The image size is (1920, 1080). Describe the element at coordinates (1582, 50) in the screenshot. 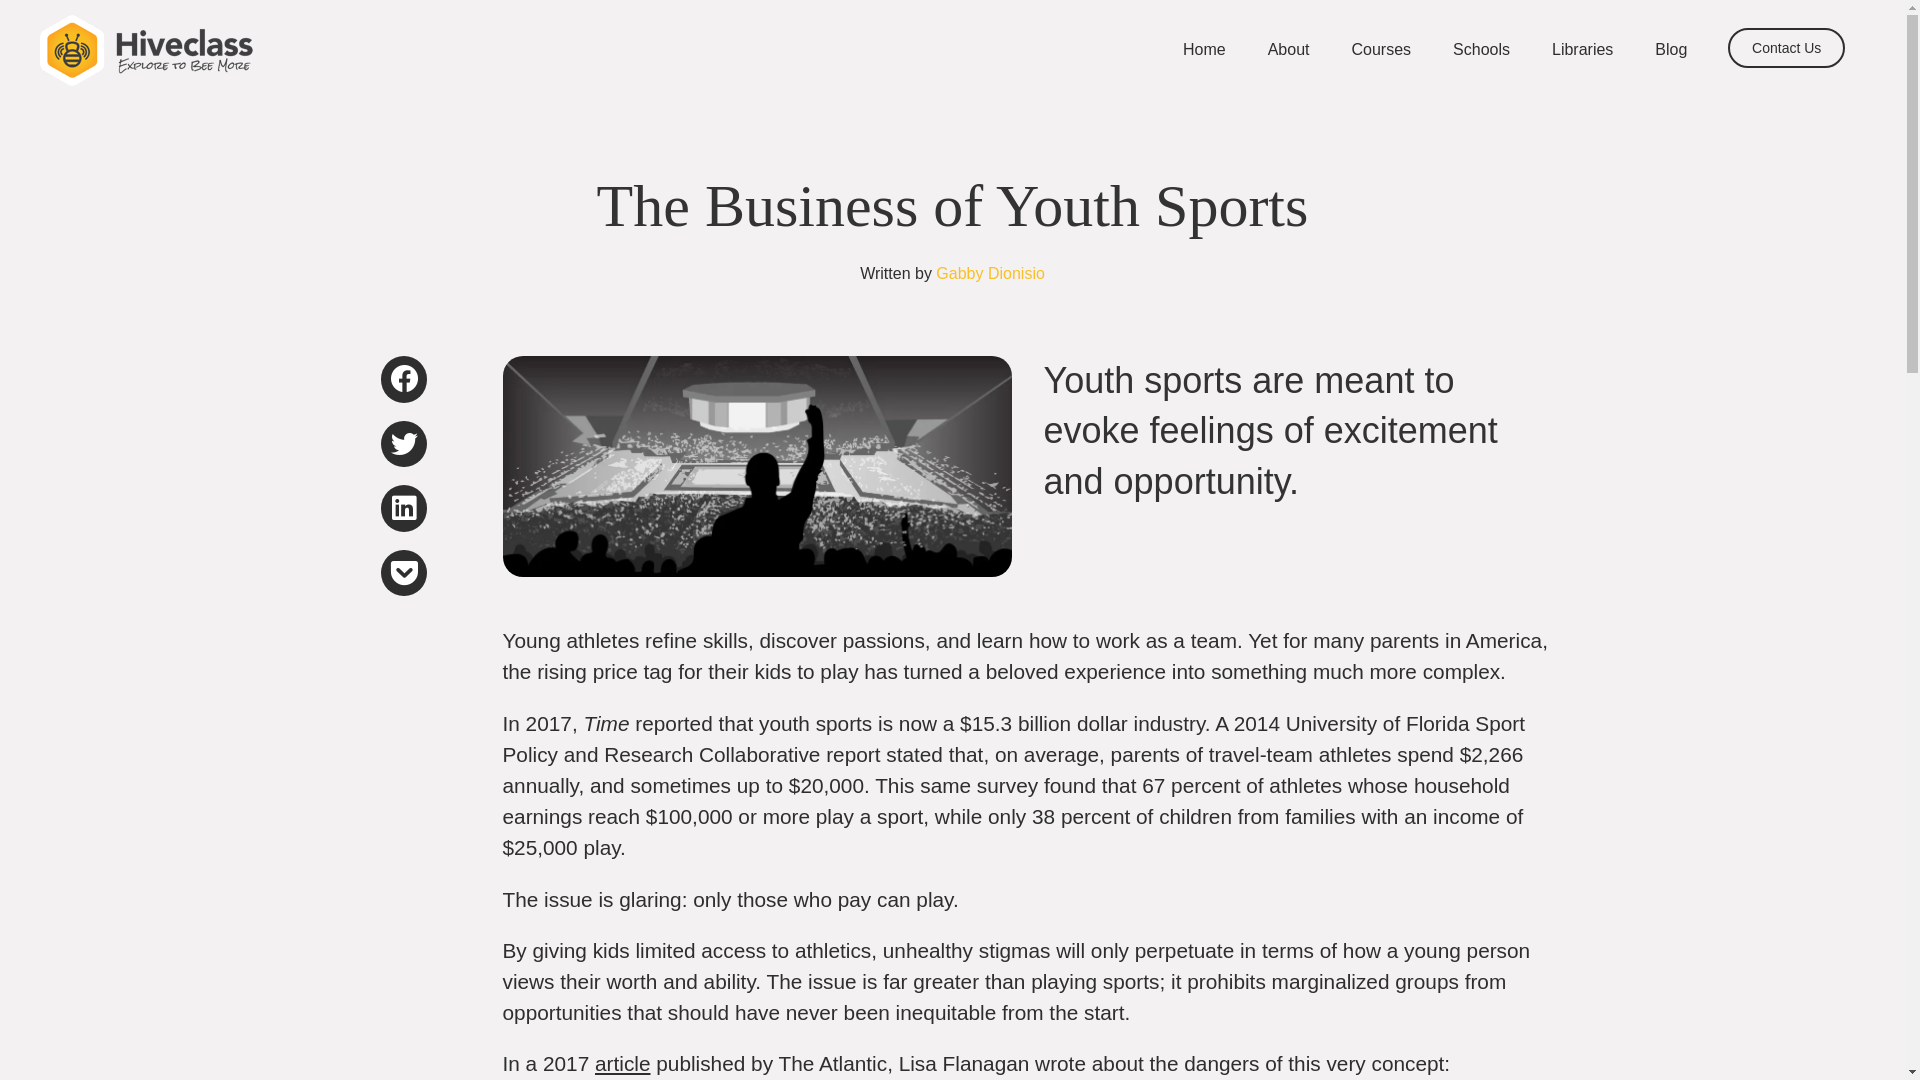

I see `Libraries` at that location.